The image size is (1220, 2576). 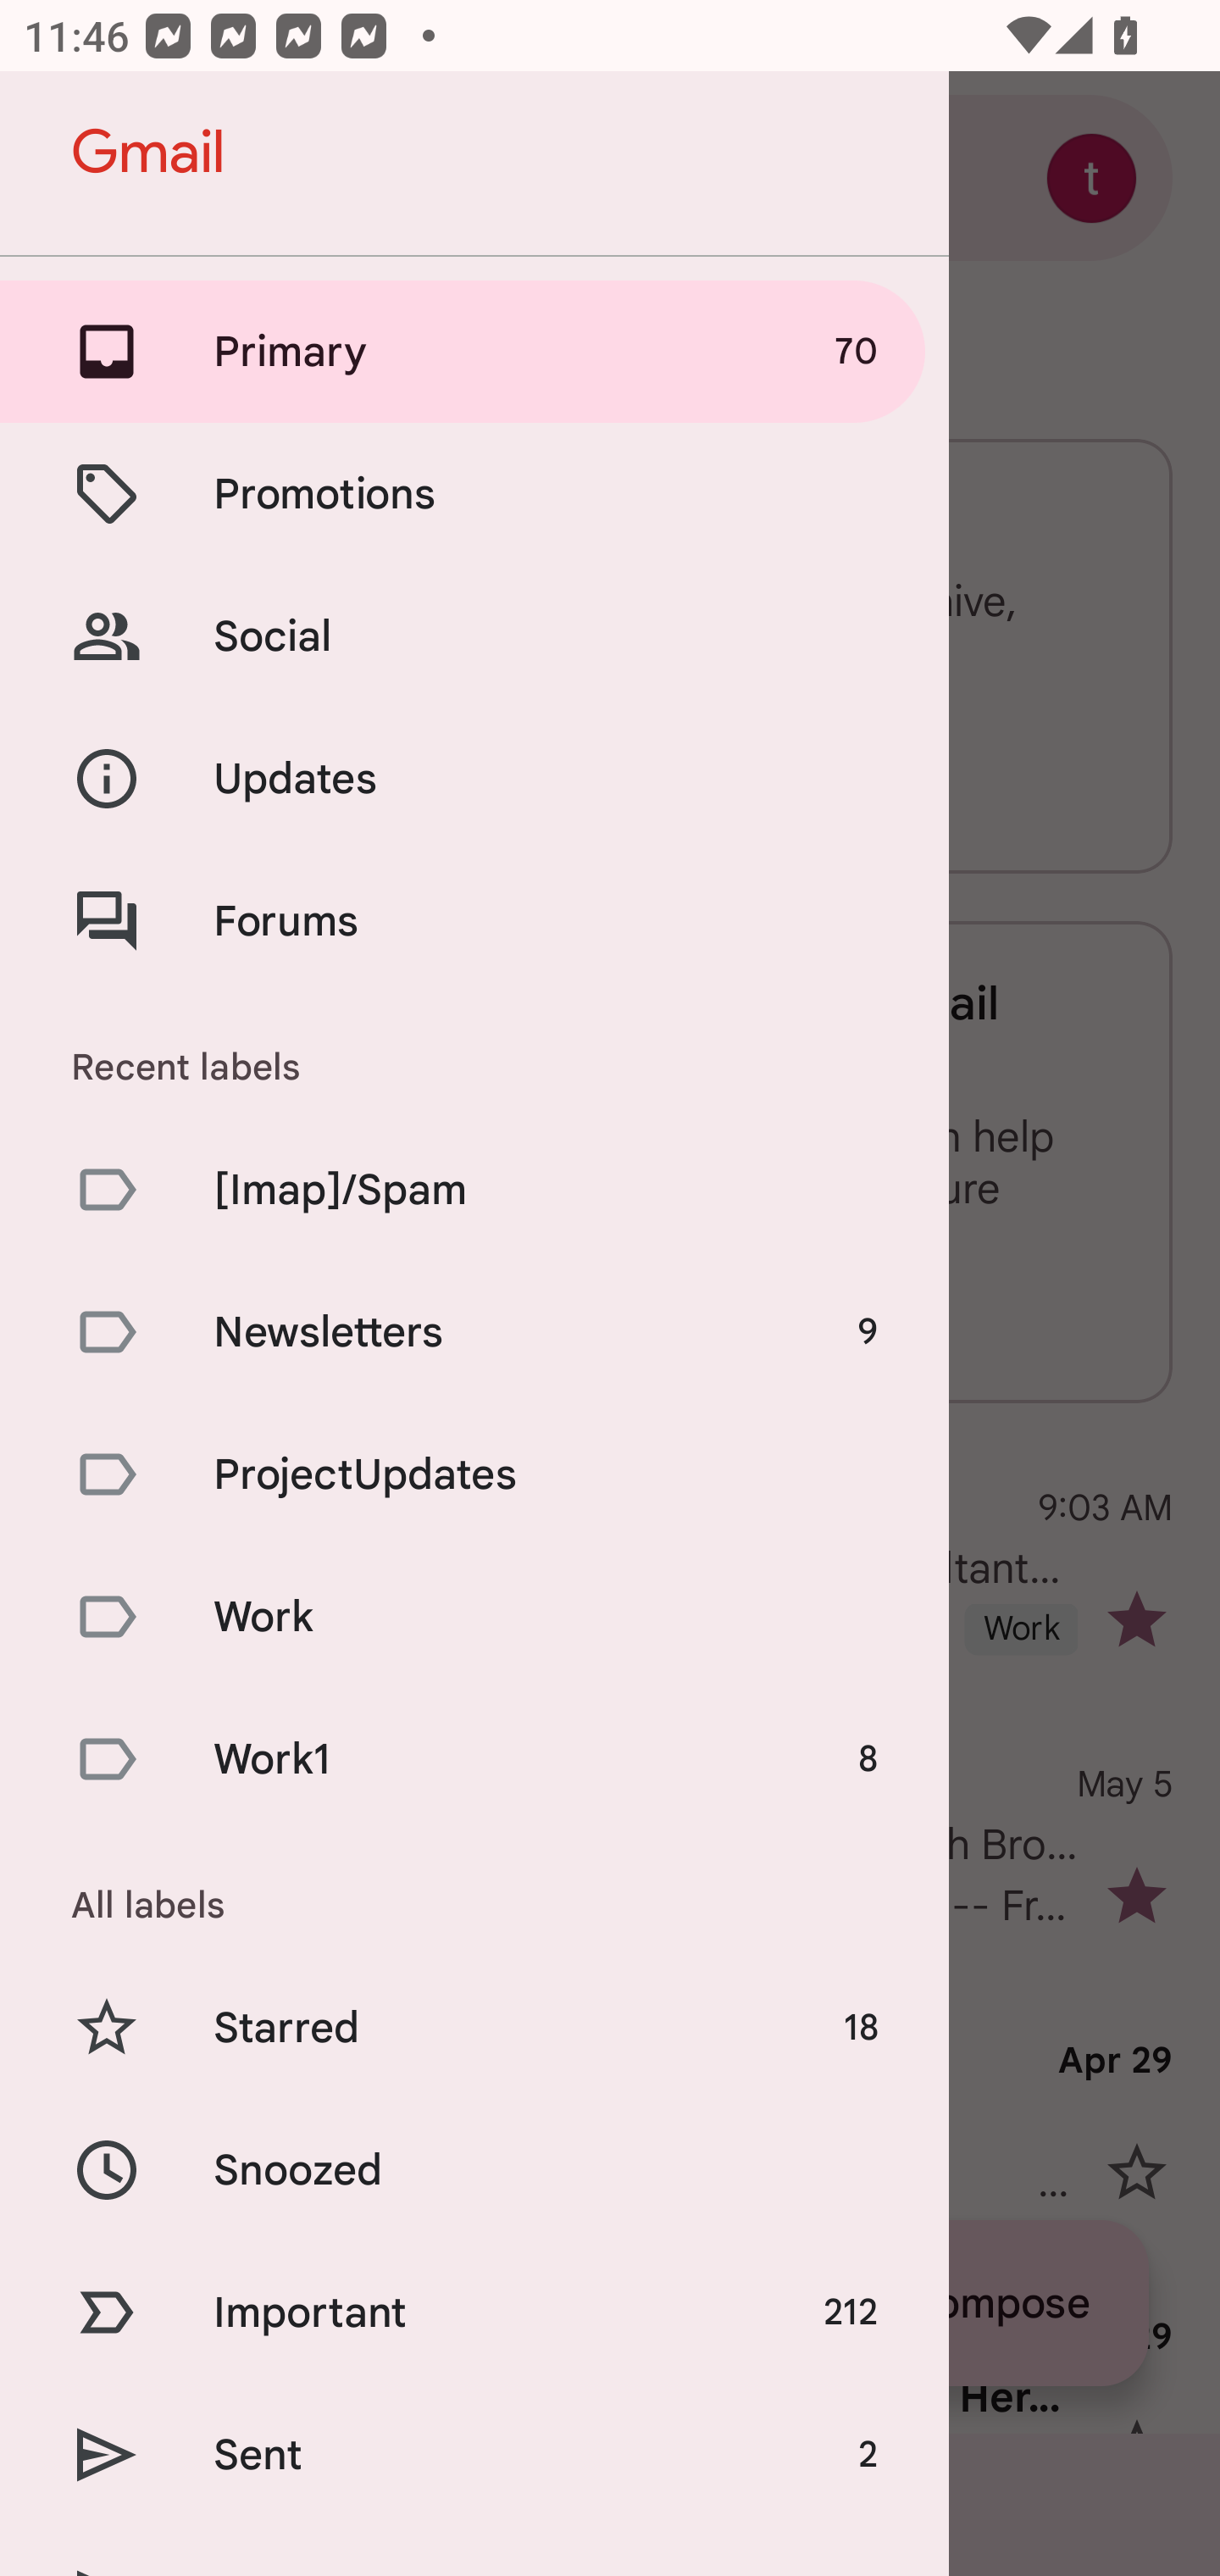 I want to click on Social, so click(x=474, y=636).